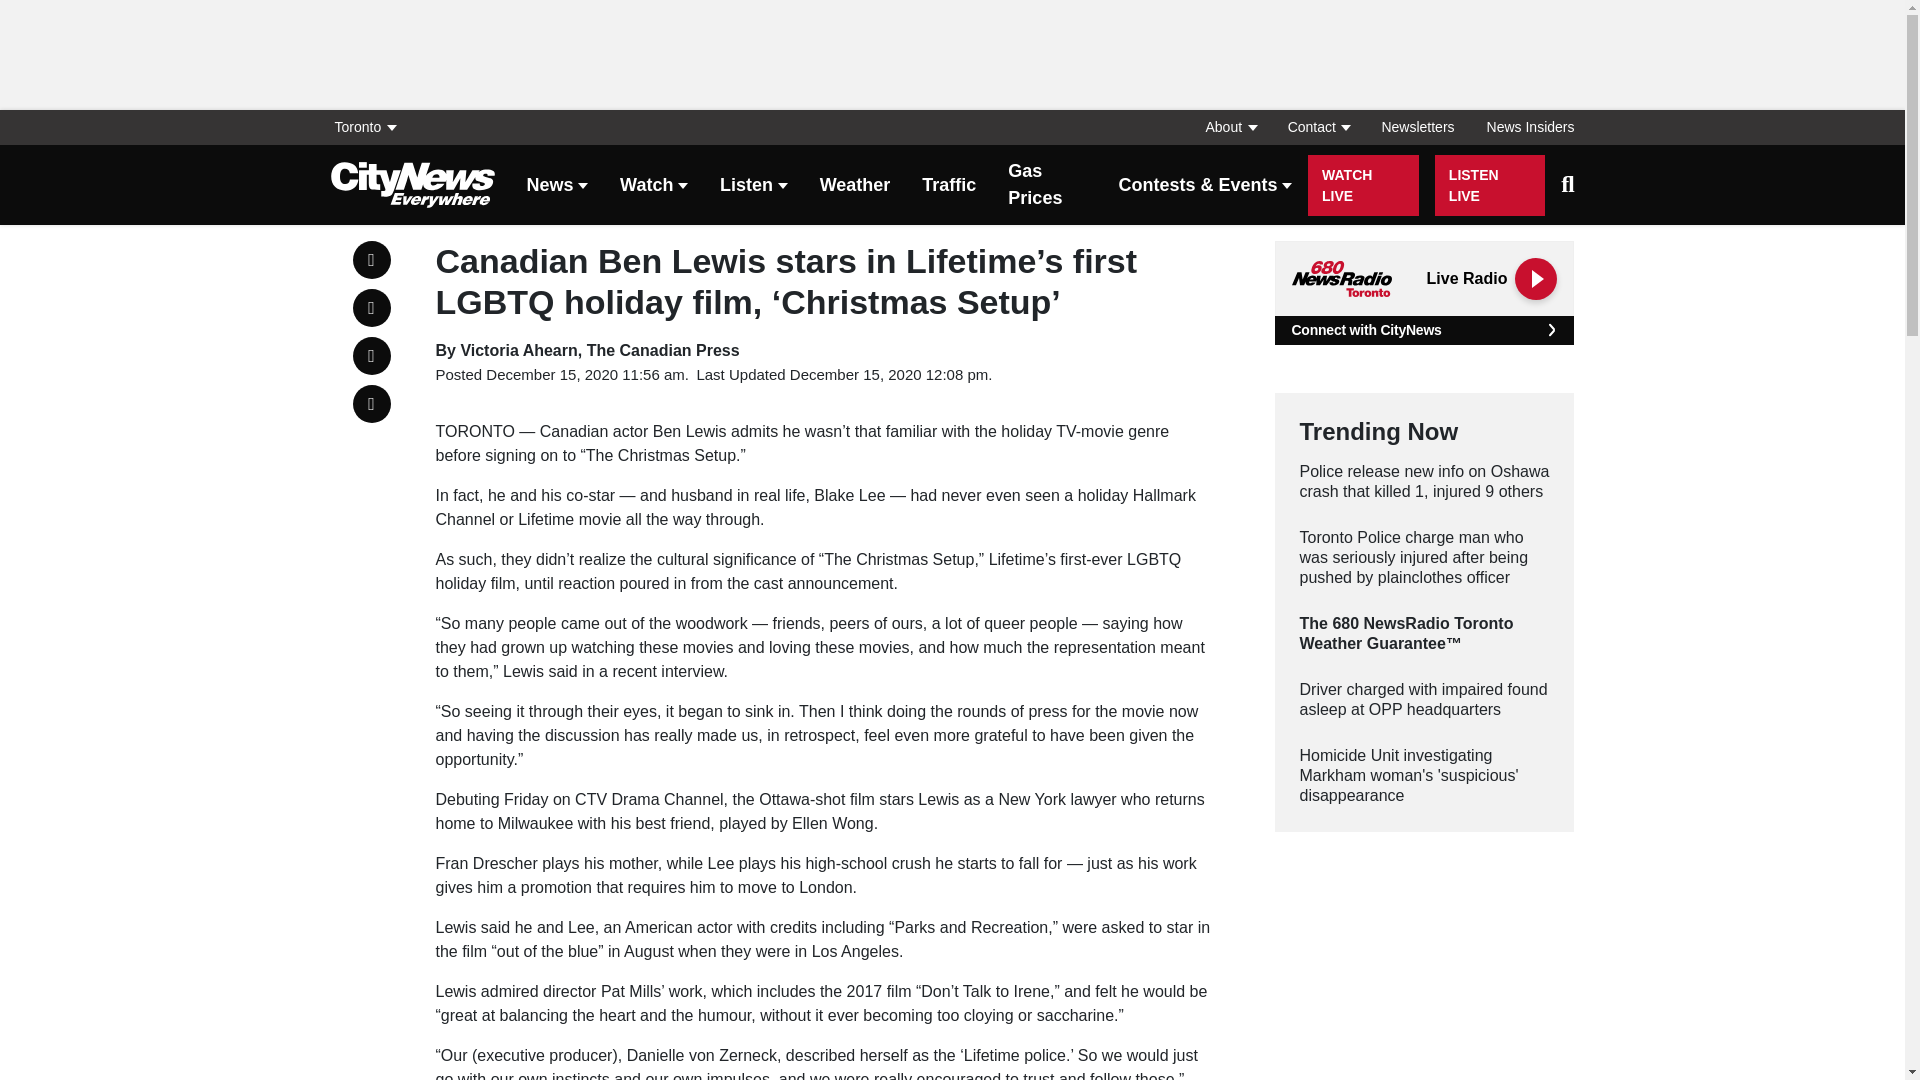  What do you see at coordinates (1230, 127) in the screenshot?
I see `About` at bounding box center [1230, 127].